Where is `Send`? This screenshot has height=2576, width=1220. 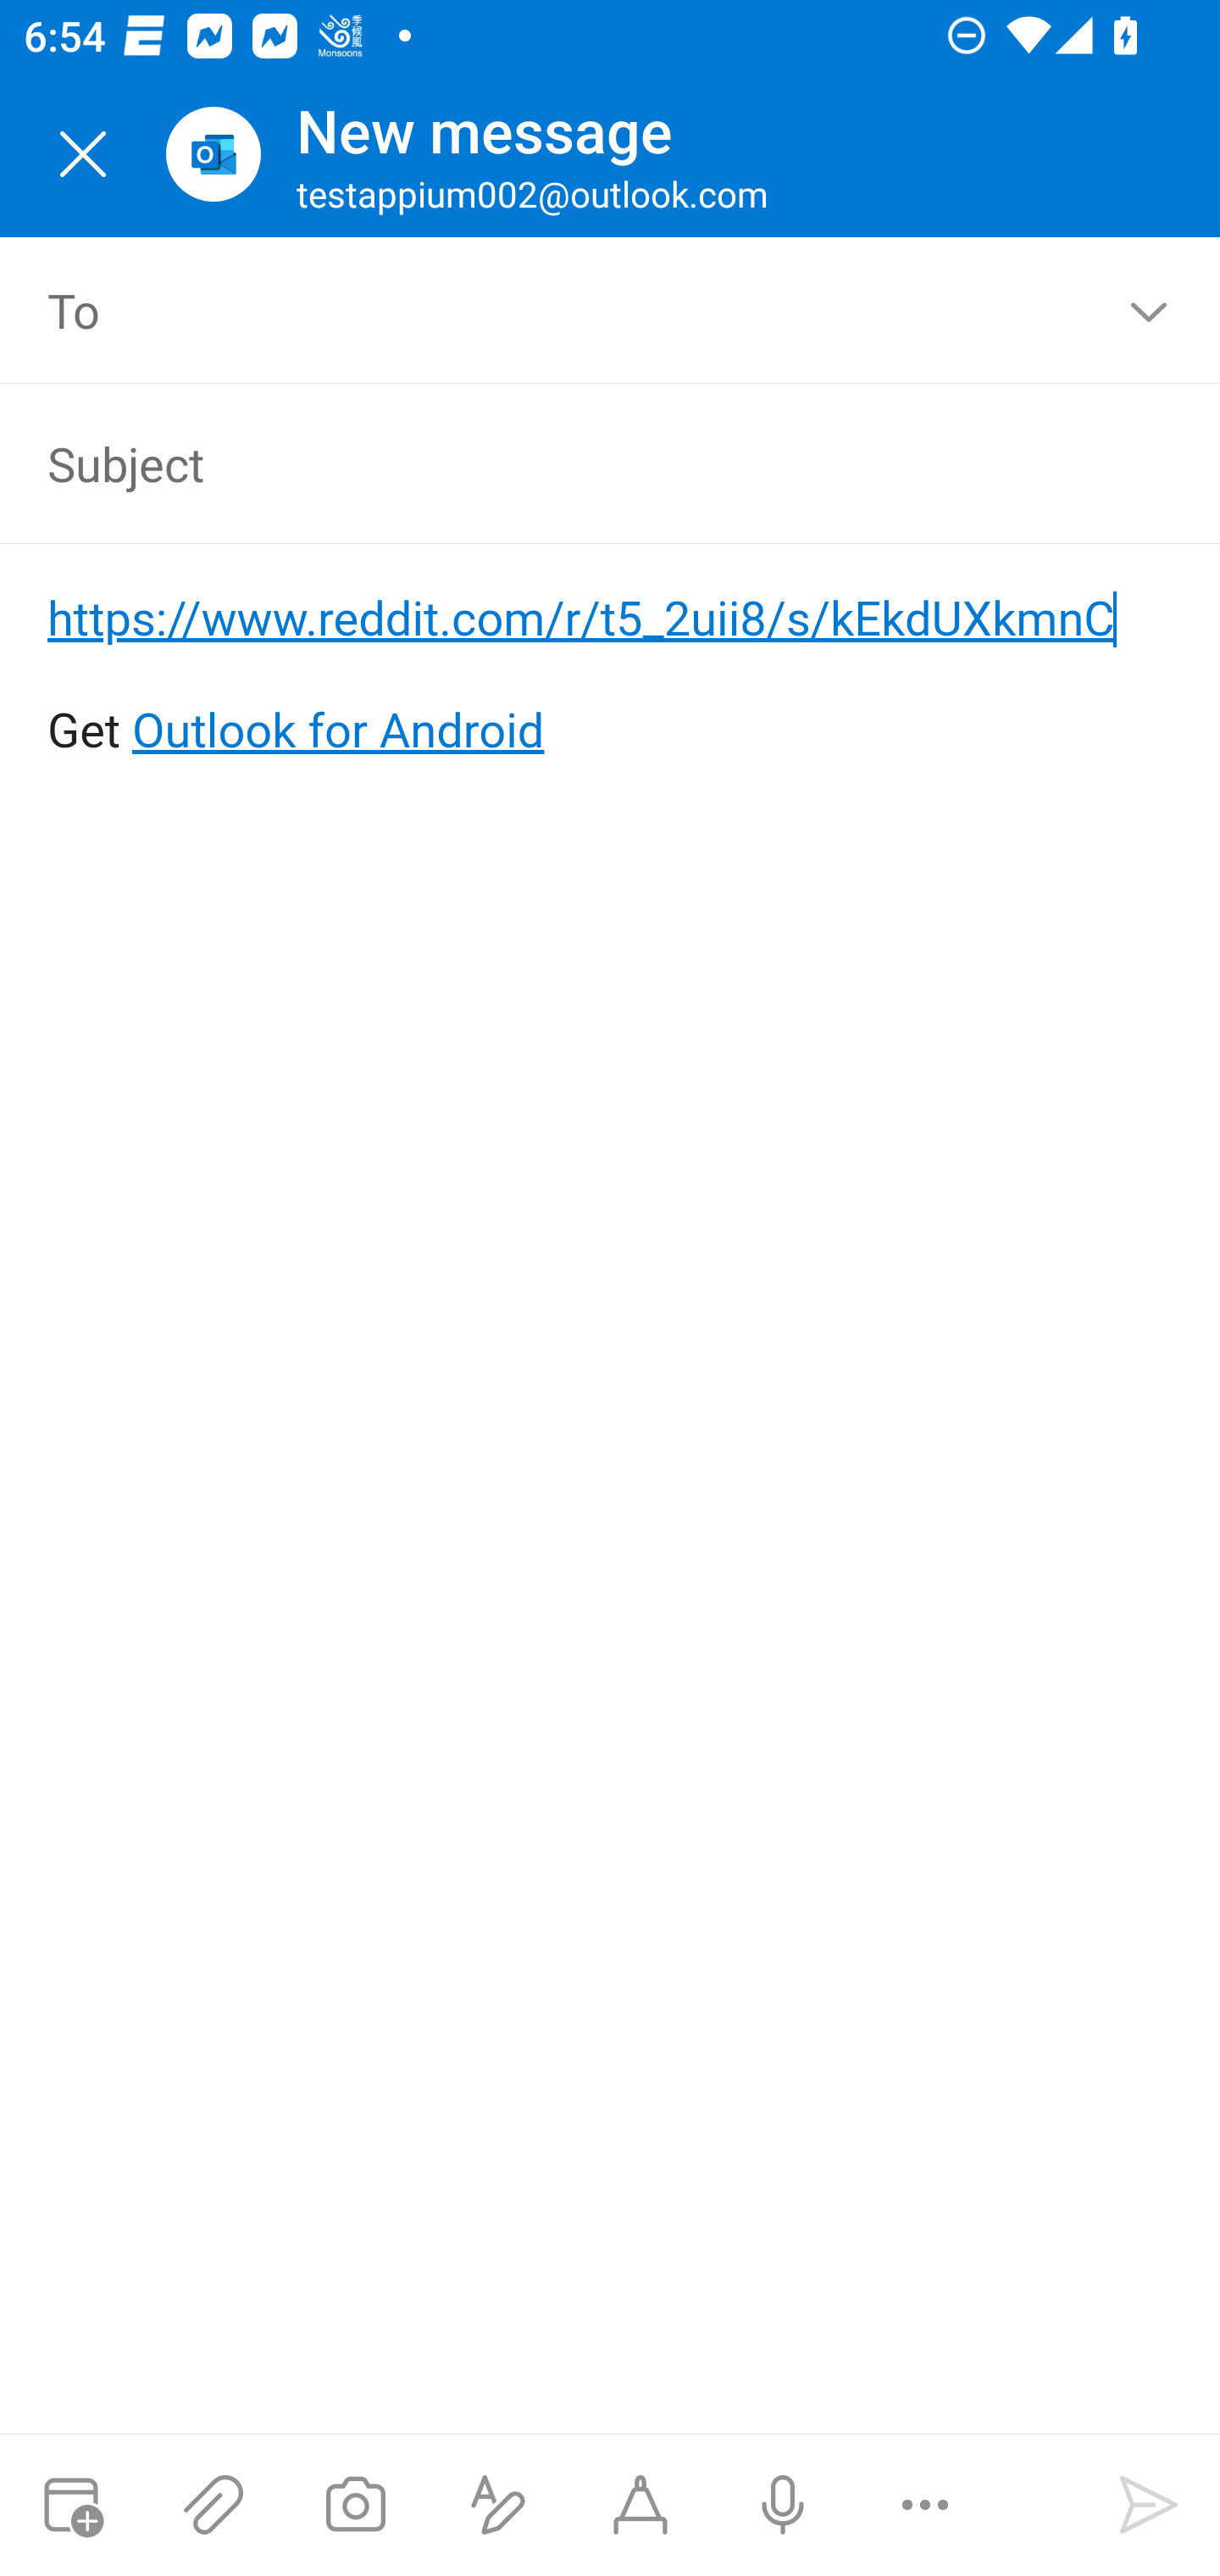
Send is located at coordinates (1149, 2505).